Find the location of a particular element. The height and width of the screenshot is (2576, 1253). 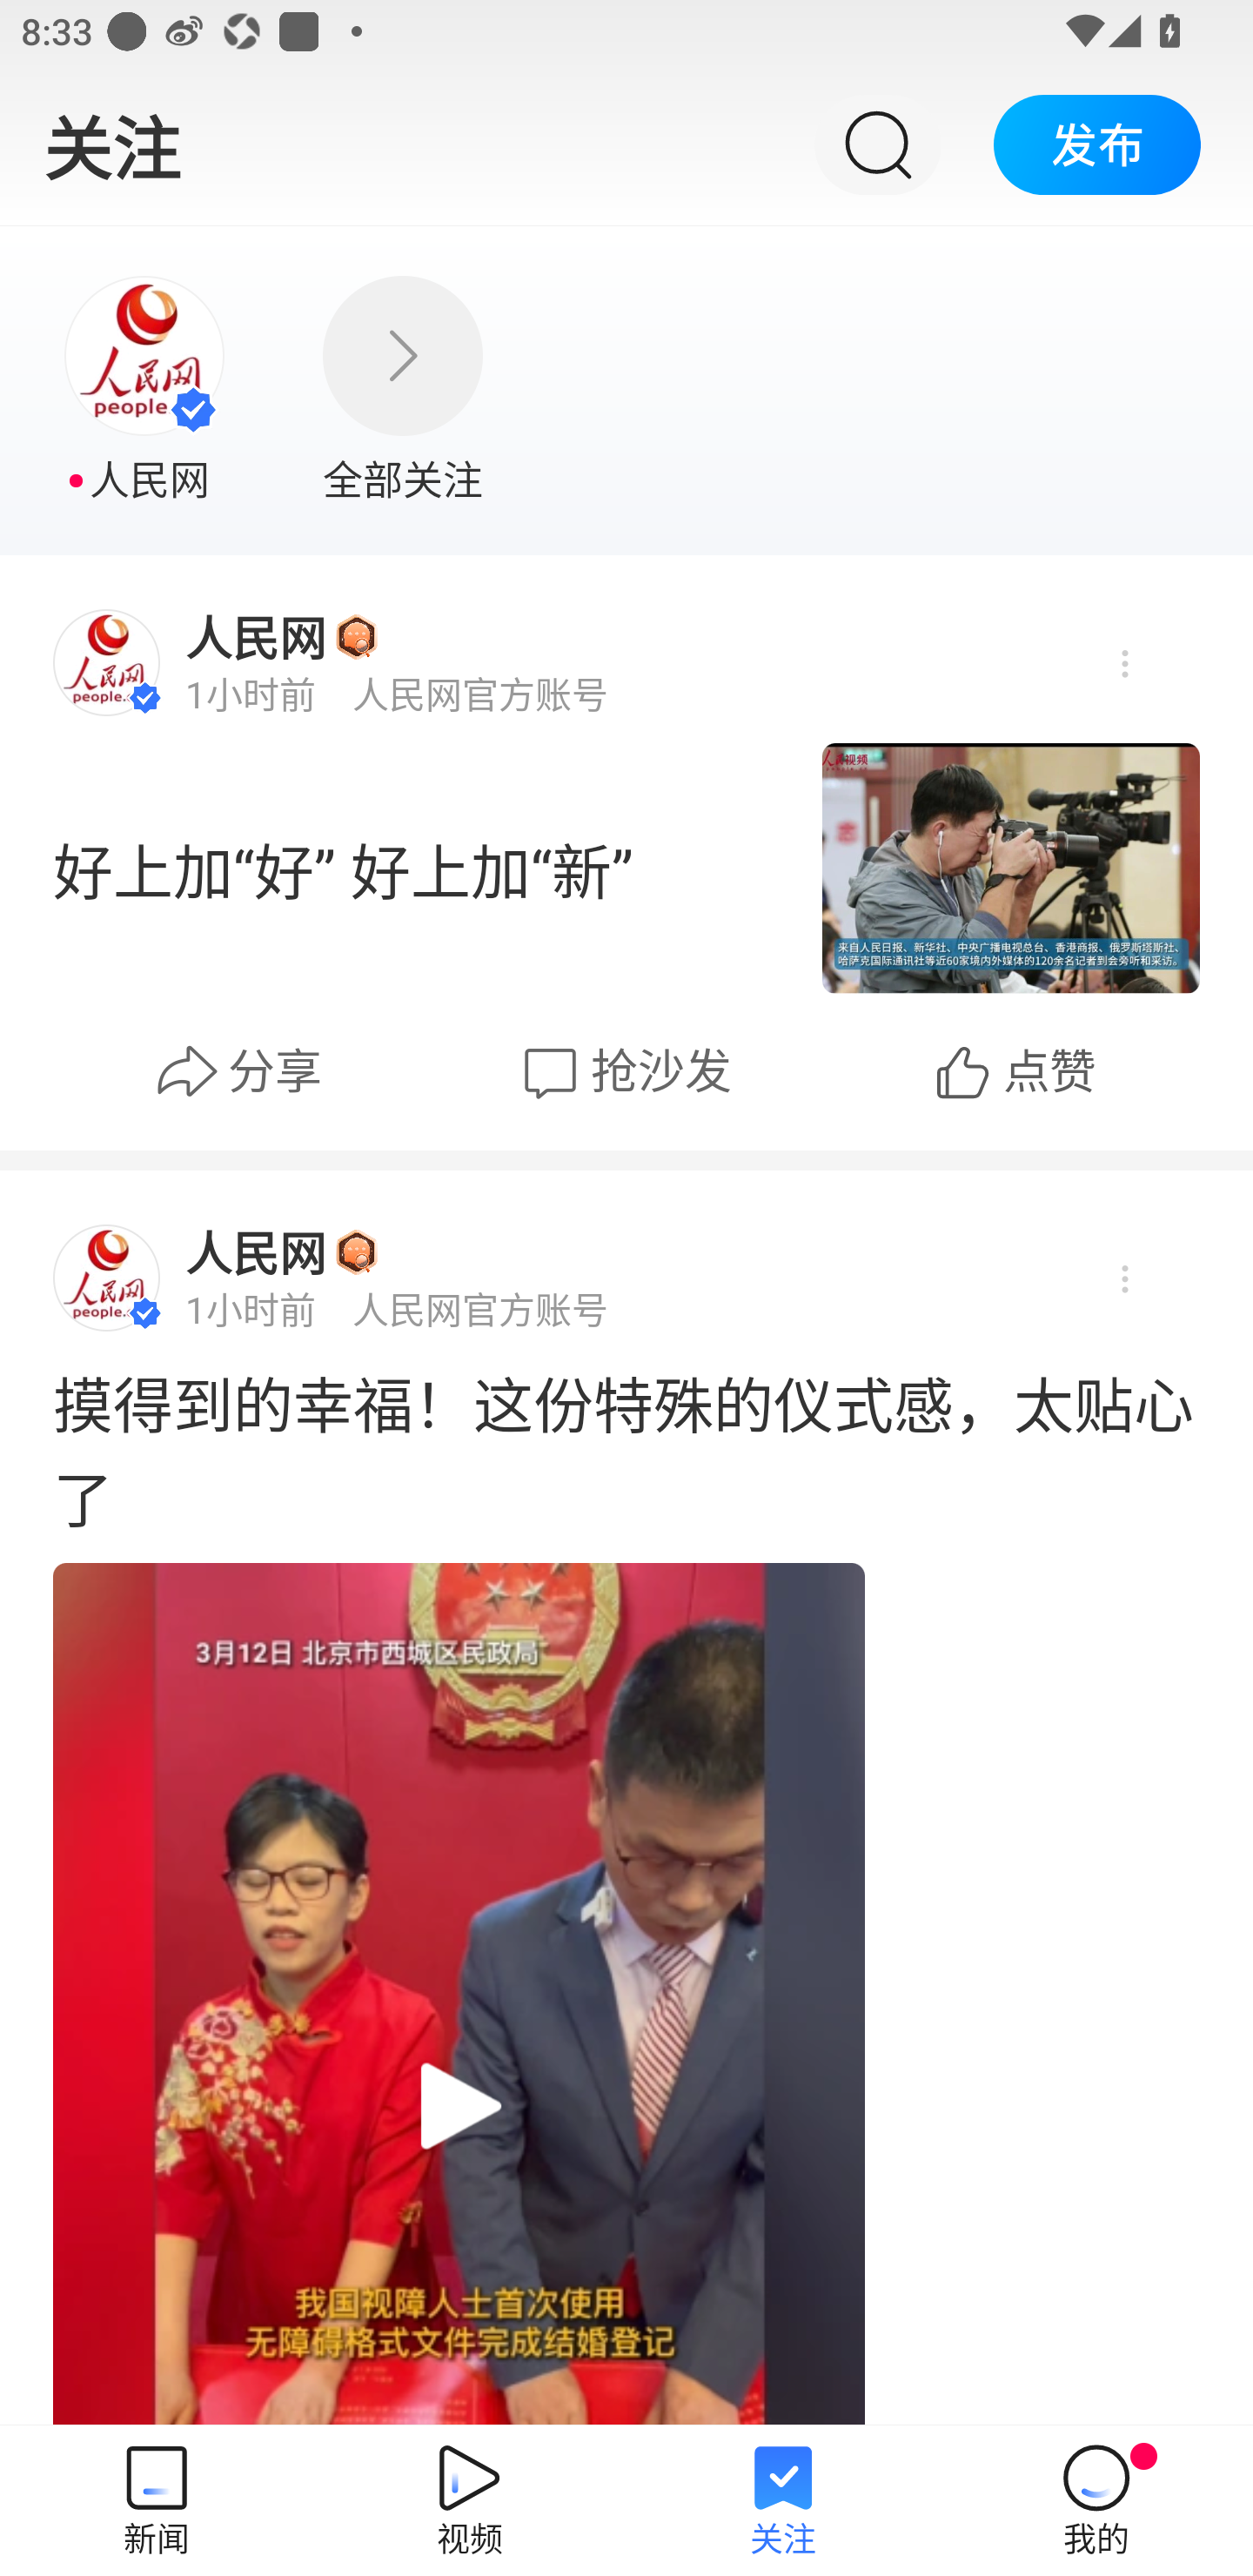

关注 is located at coordinates (111, 144).